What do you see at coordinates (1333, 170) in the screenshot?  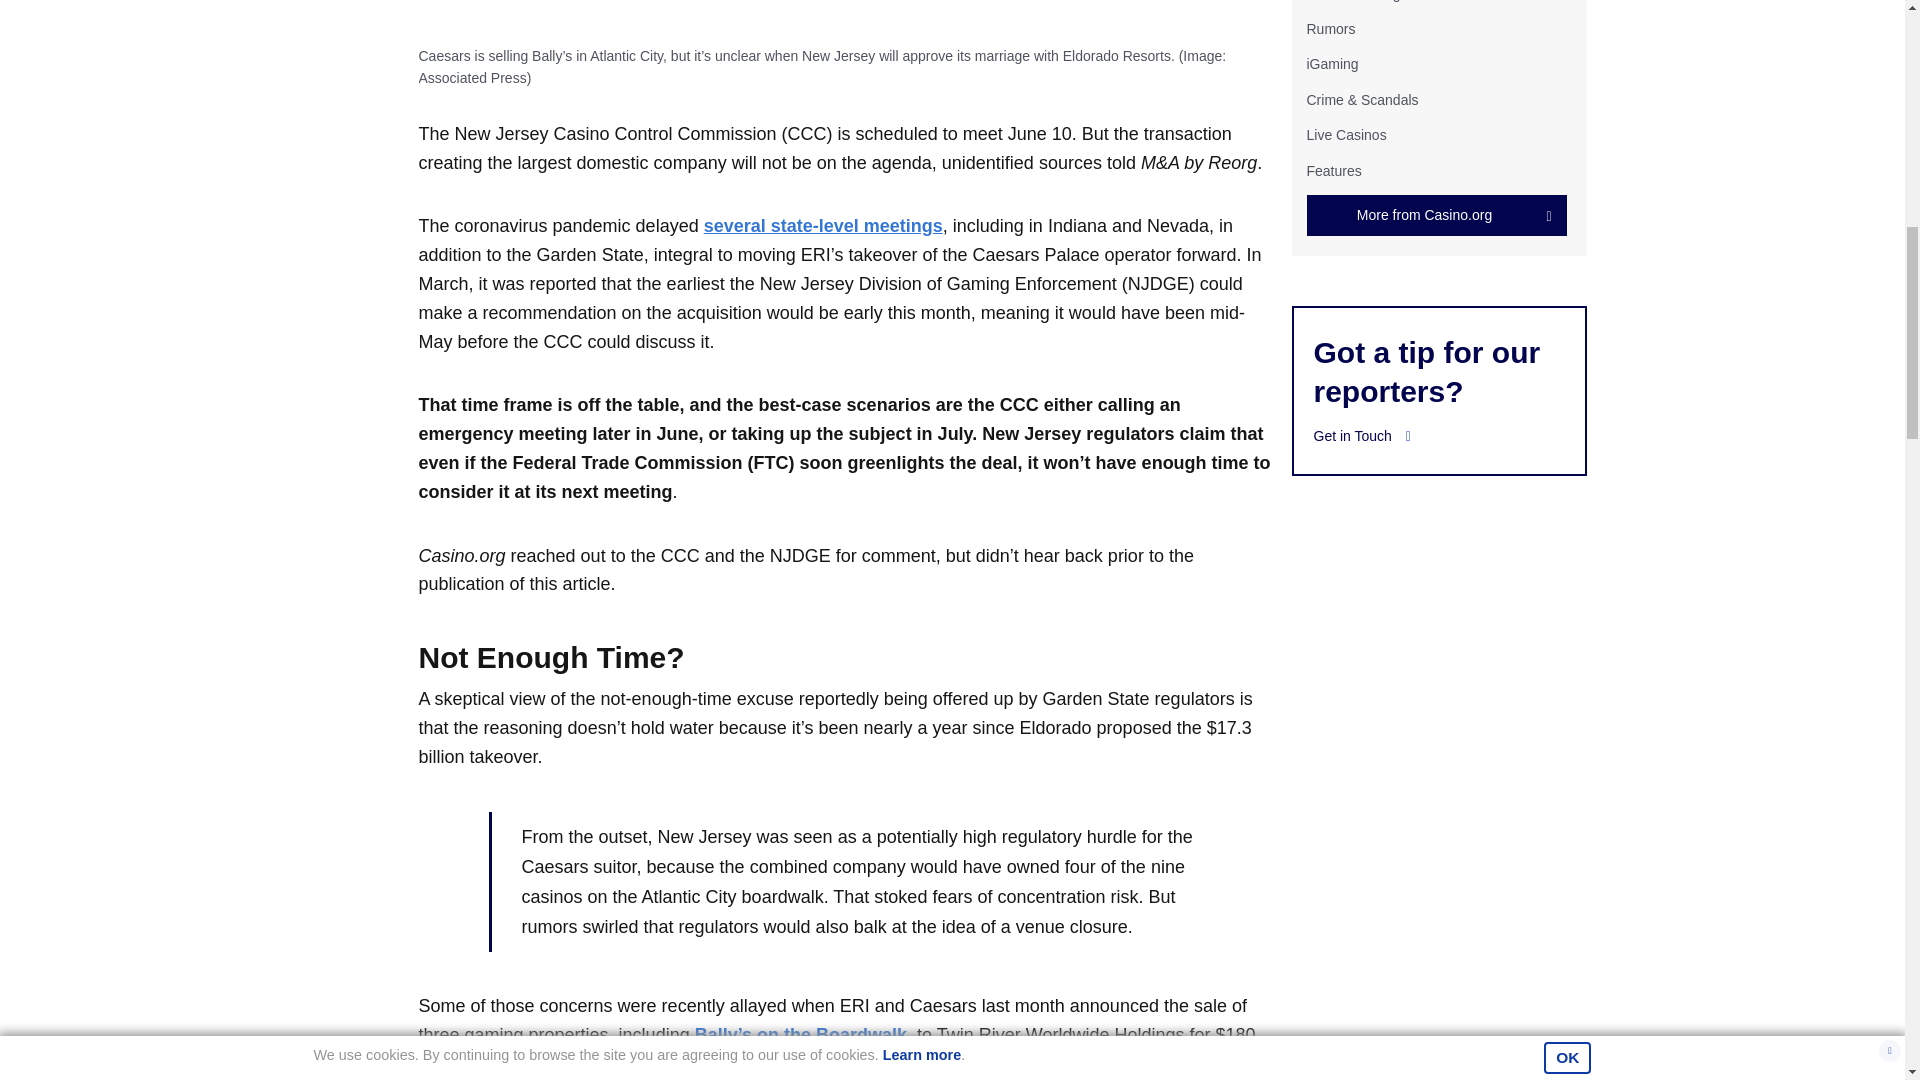 I see `Features` at bounding box center [1333, 170].